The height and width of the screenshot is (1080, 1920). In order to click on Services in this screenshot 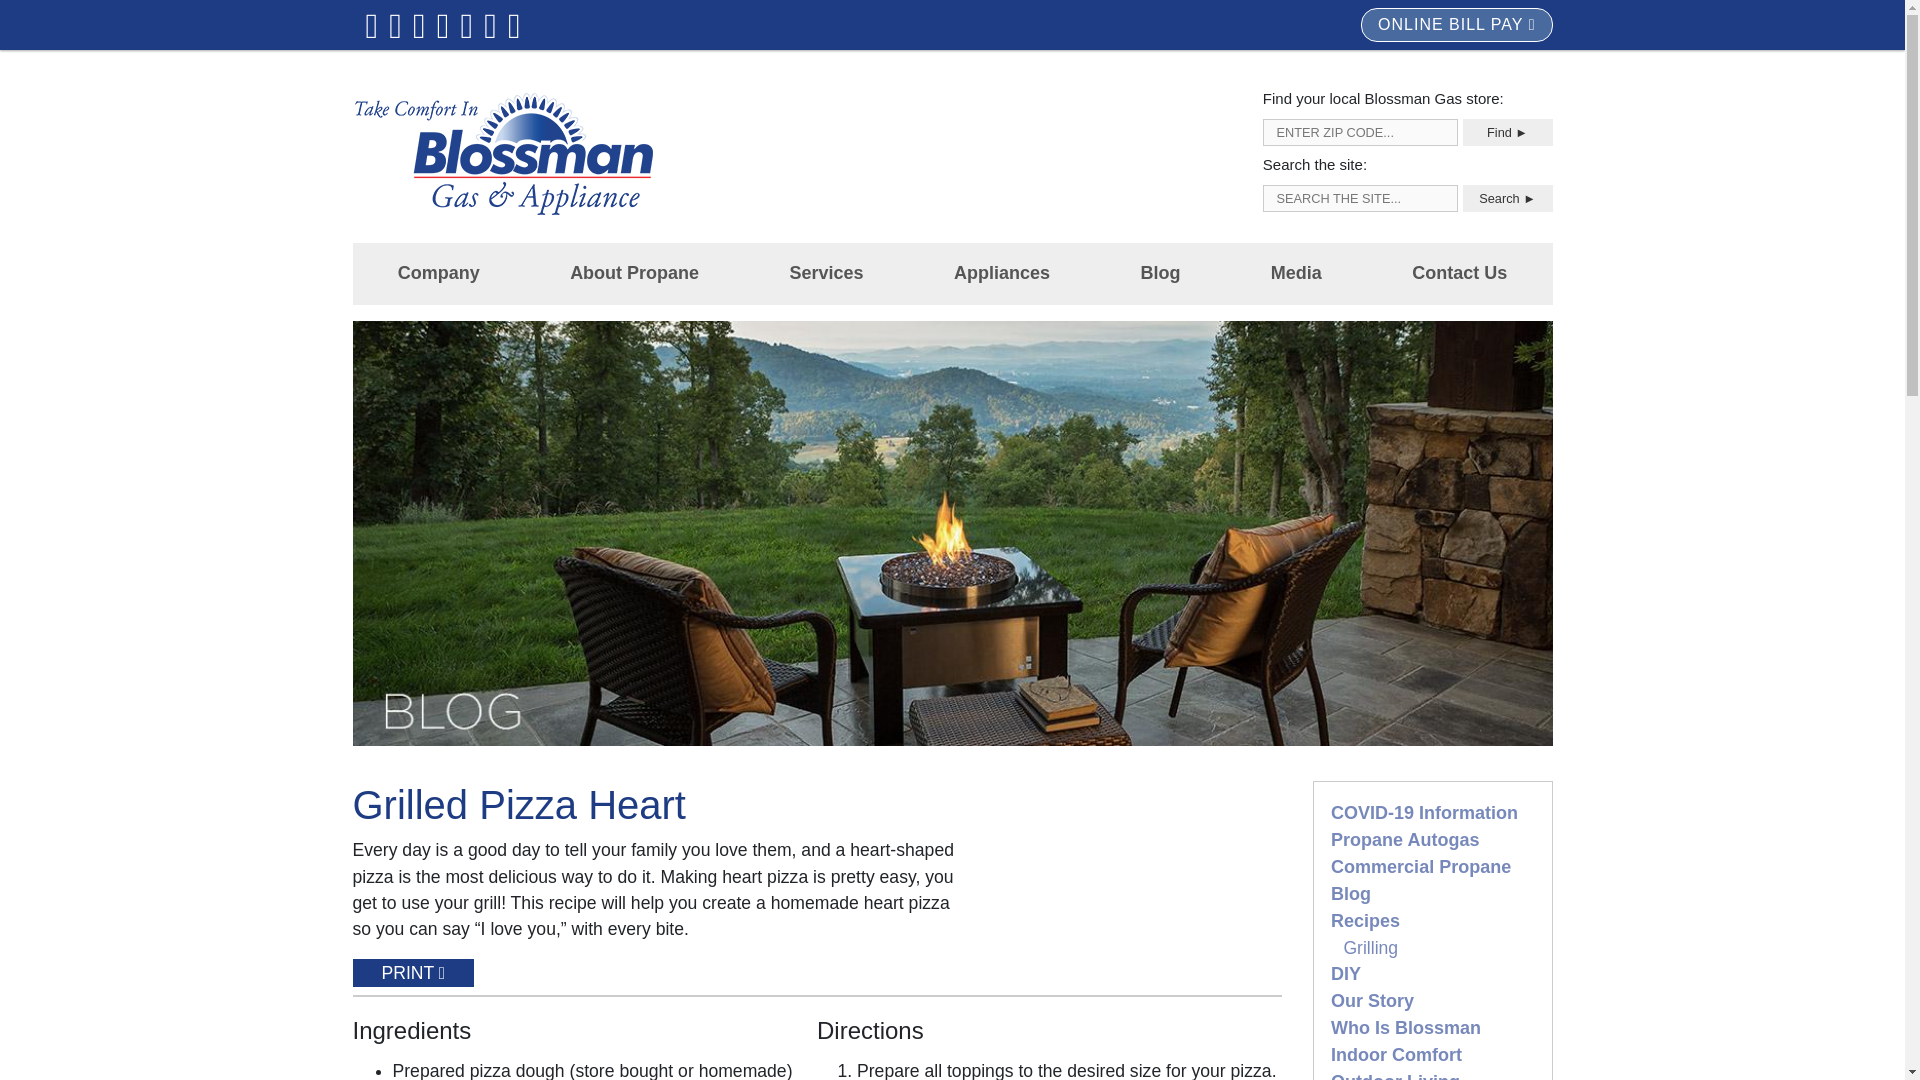, I will do `click(826, 272)`.